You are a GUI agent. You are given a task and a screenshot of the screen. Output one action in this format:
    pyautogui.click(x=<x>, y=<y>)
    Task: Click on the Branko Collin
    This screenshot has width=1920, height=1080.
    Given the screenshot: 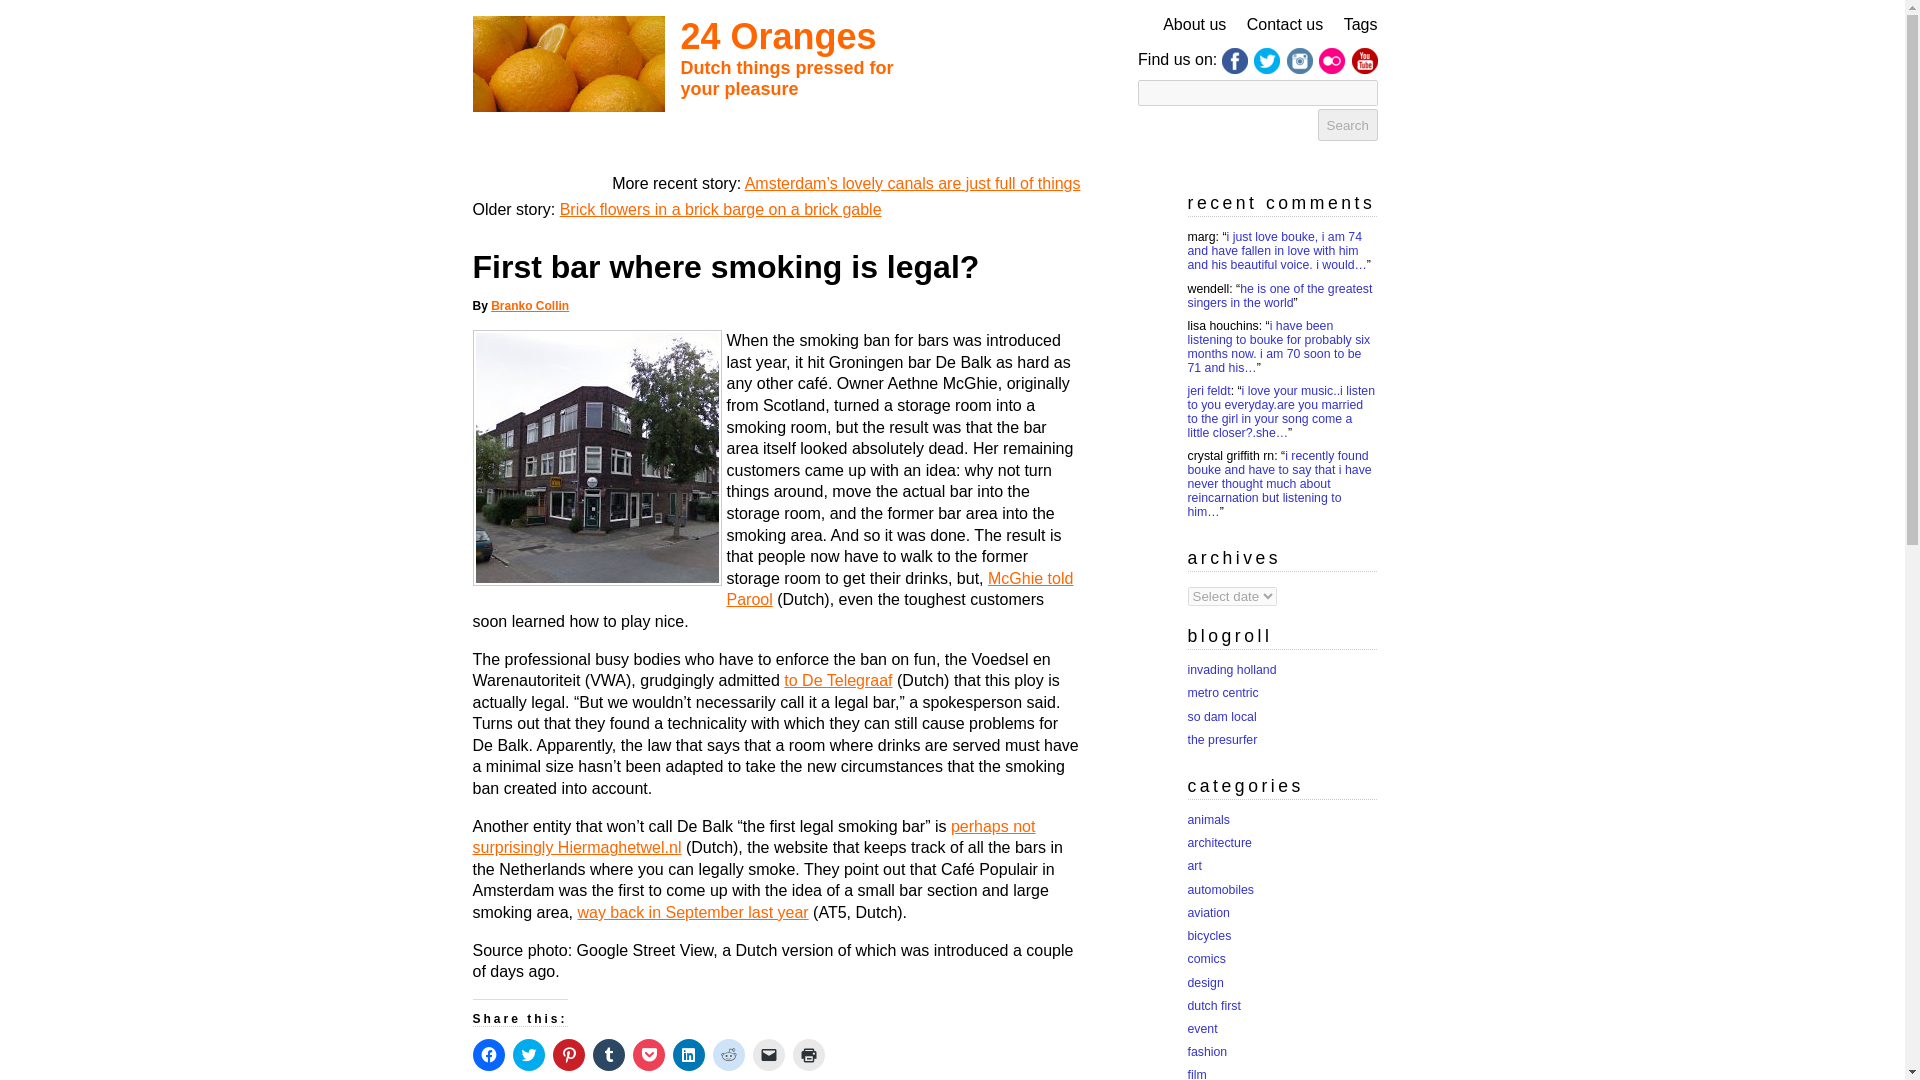 What is the action you would take?
    pyautogui.click(x=530, y=306)
    